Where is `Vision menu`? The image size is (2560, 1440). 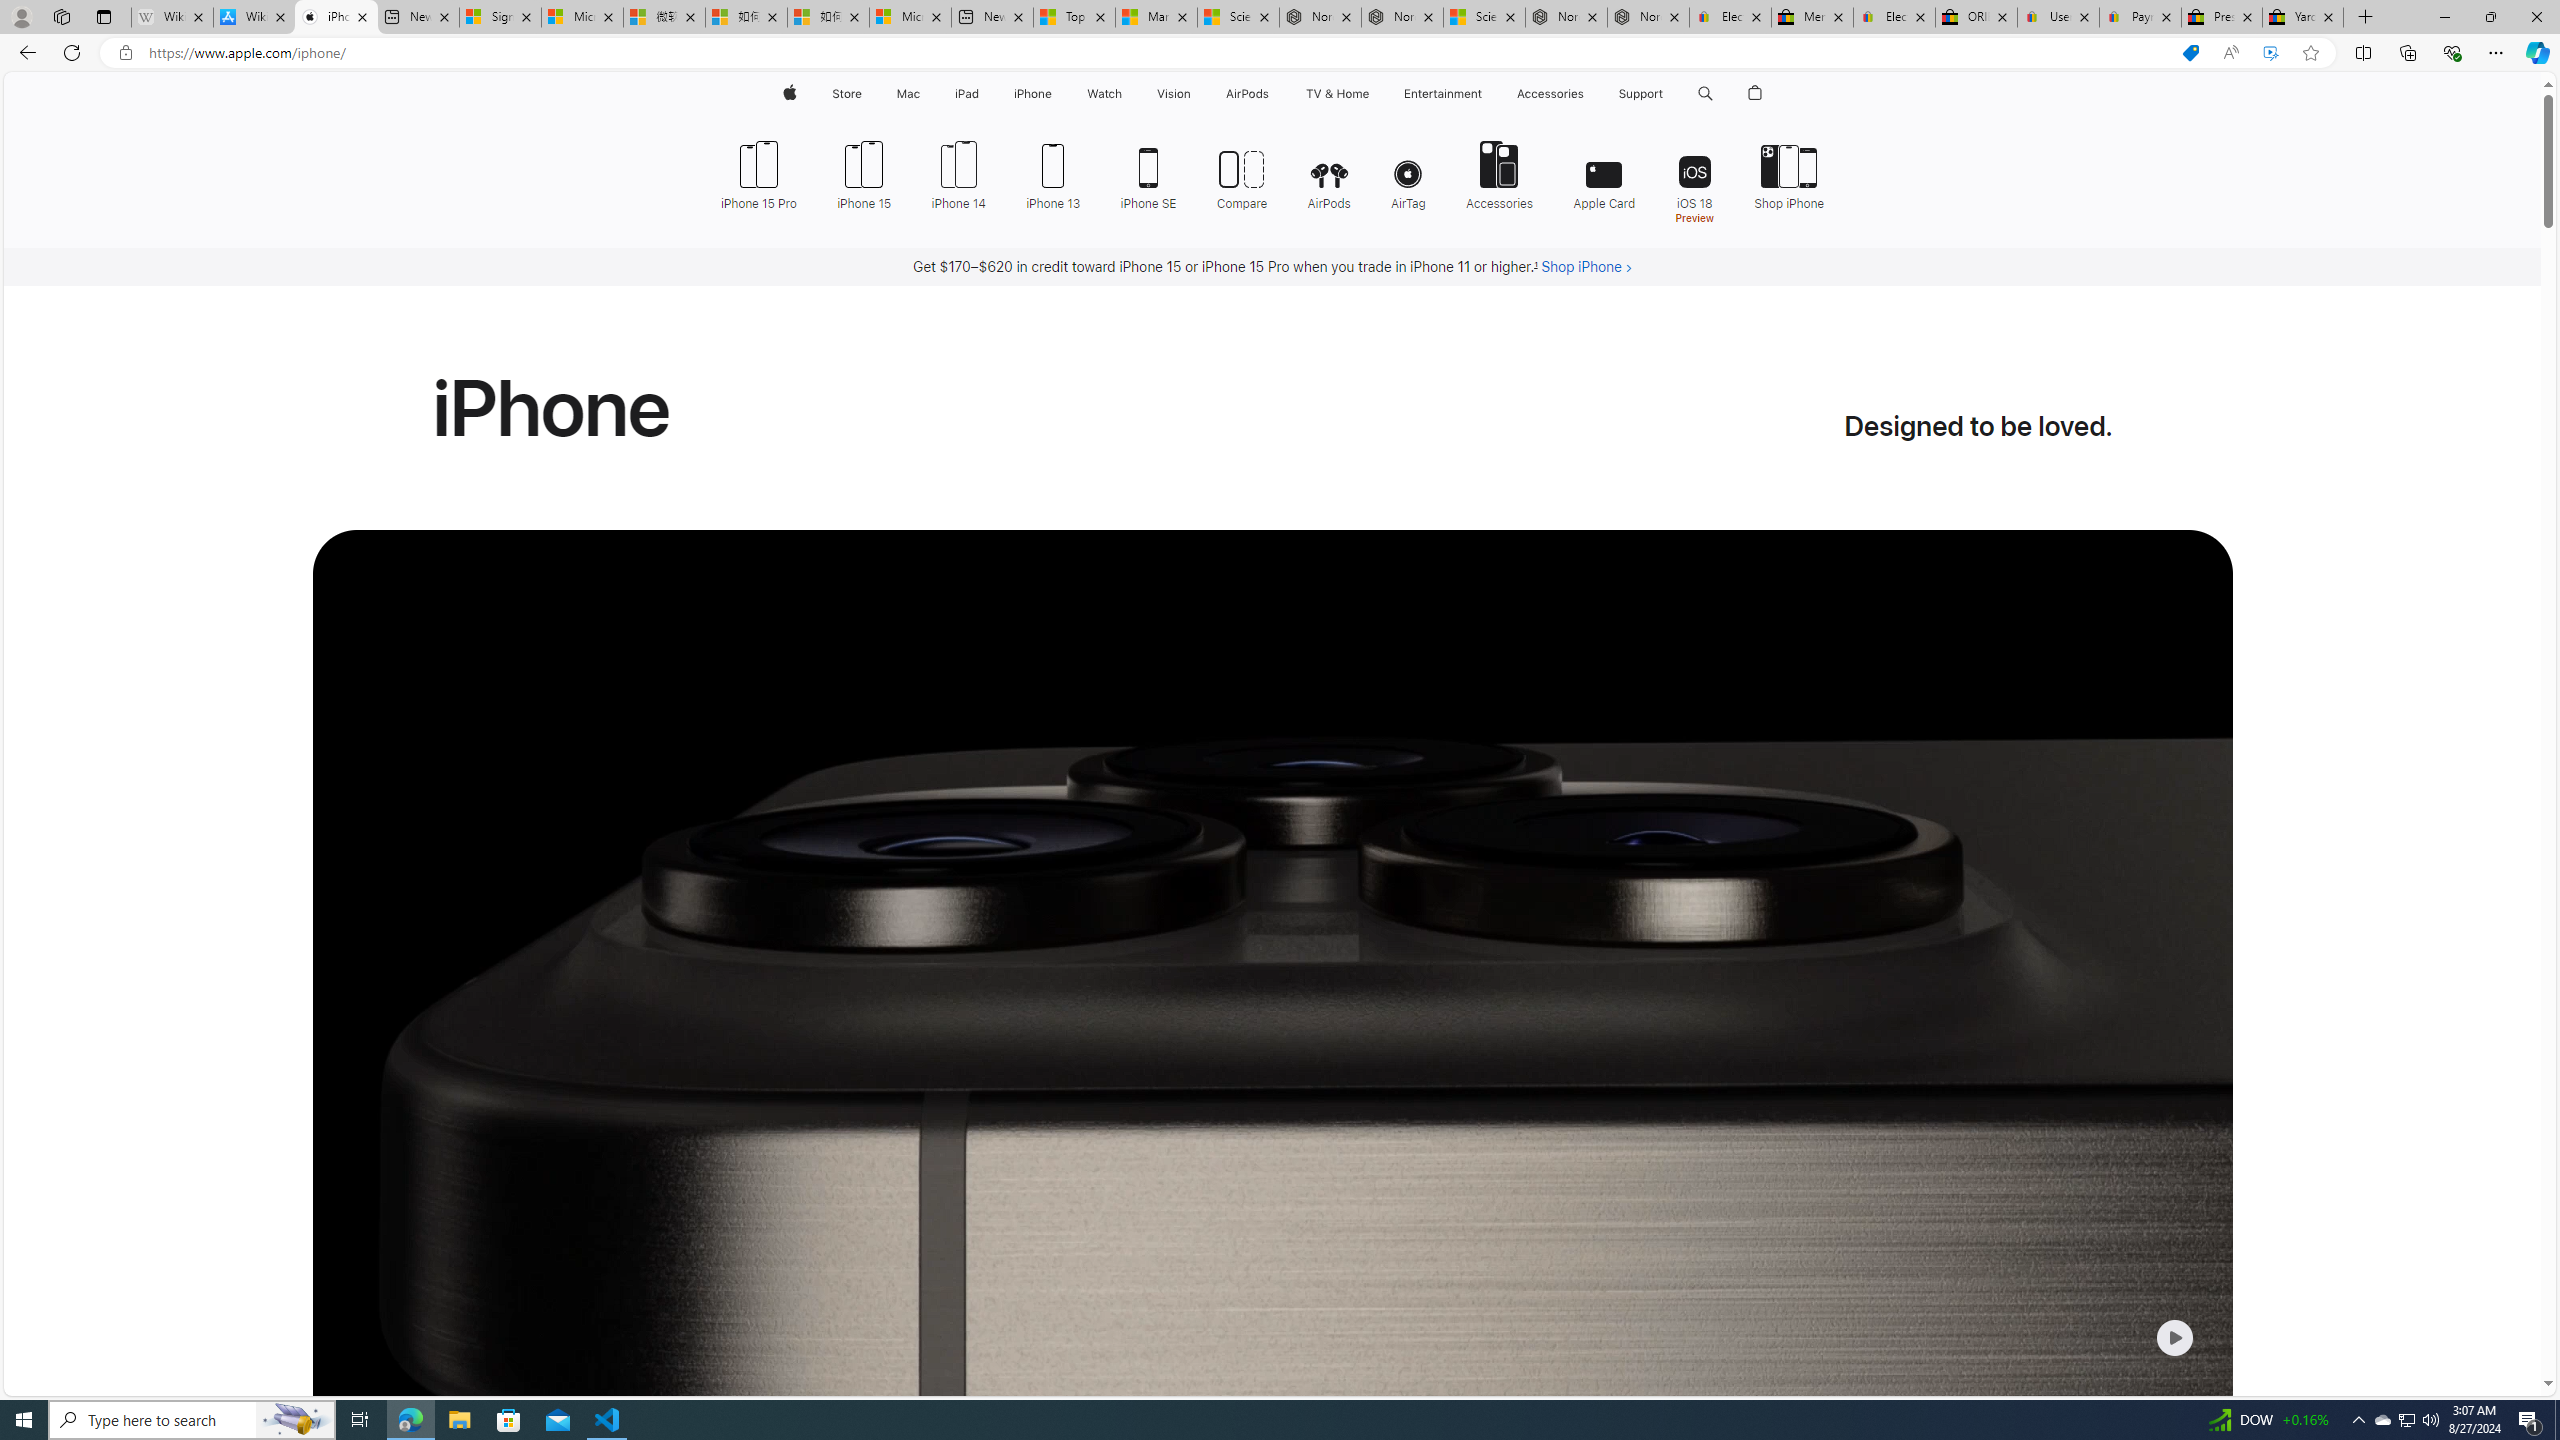
Vision menu is located at coordinates (1194, 94).